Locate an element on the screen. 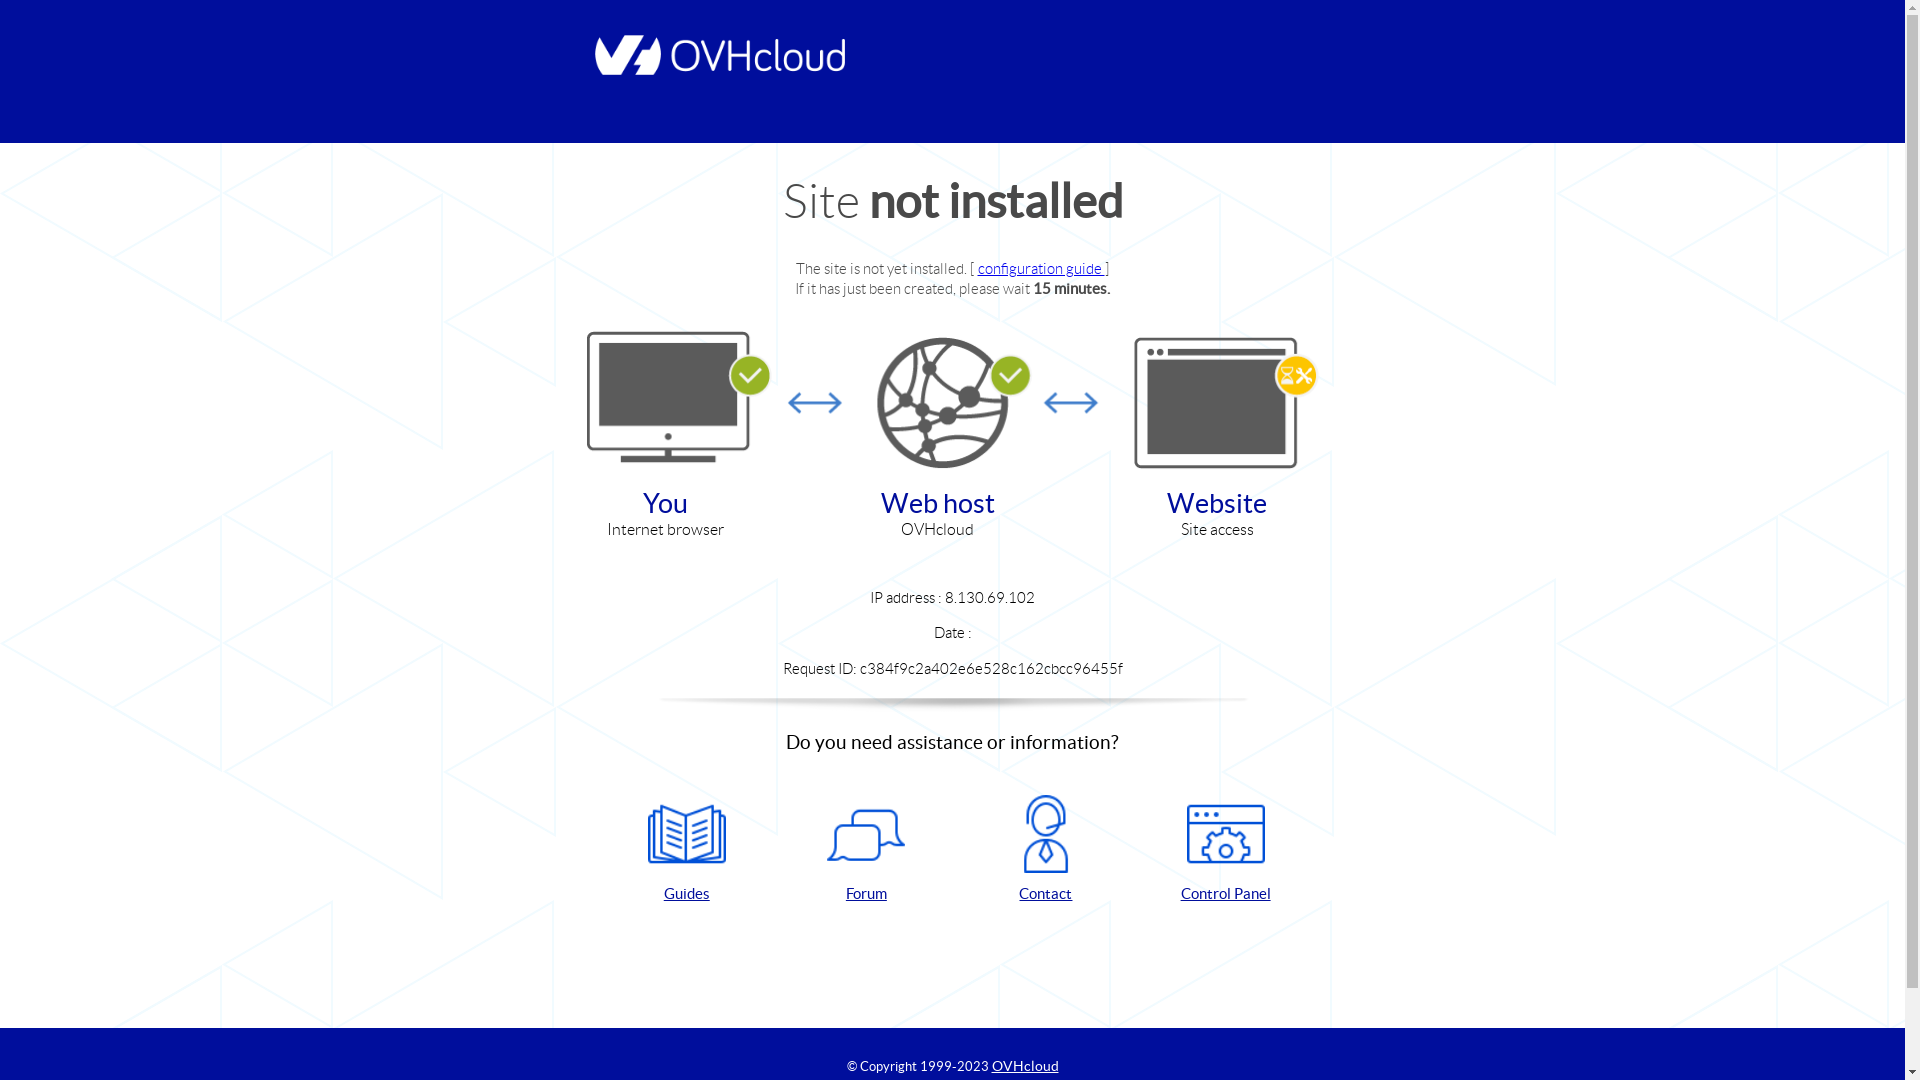 The image size is (1920, 1080). Contact is located at coordinates (1046, 850).